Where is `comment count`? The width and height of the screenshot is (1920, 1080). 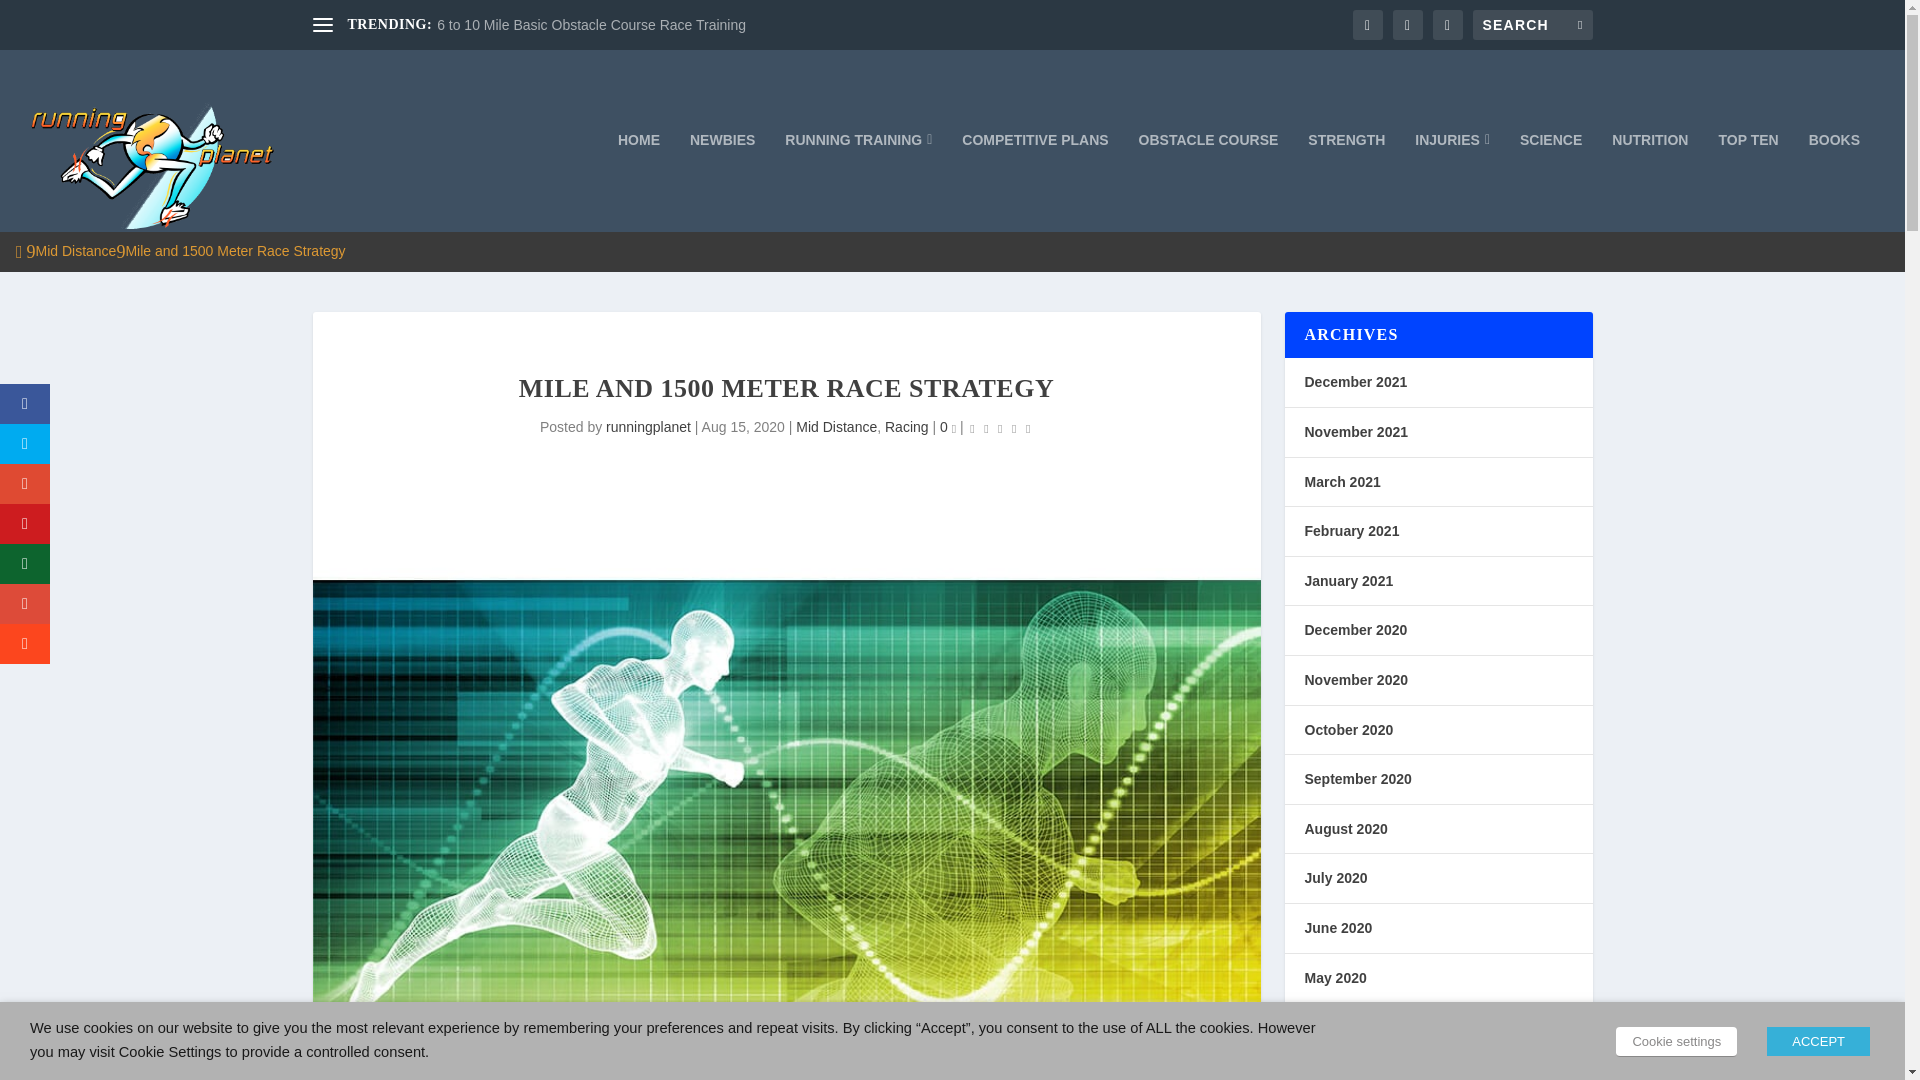
comment count is located at coordinates (954, 428).